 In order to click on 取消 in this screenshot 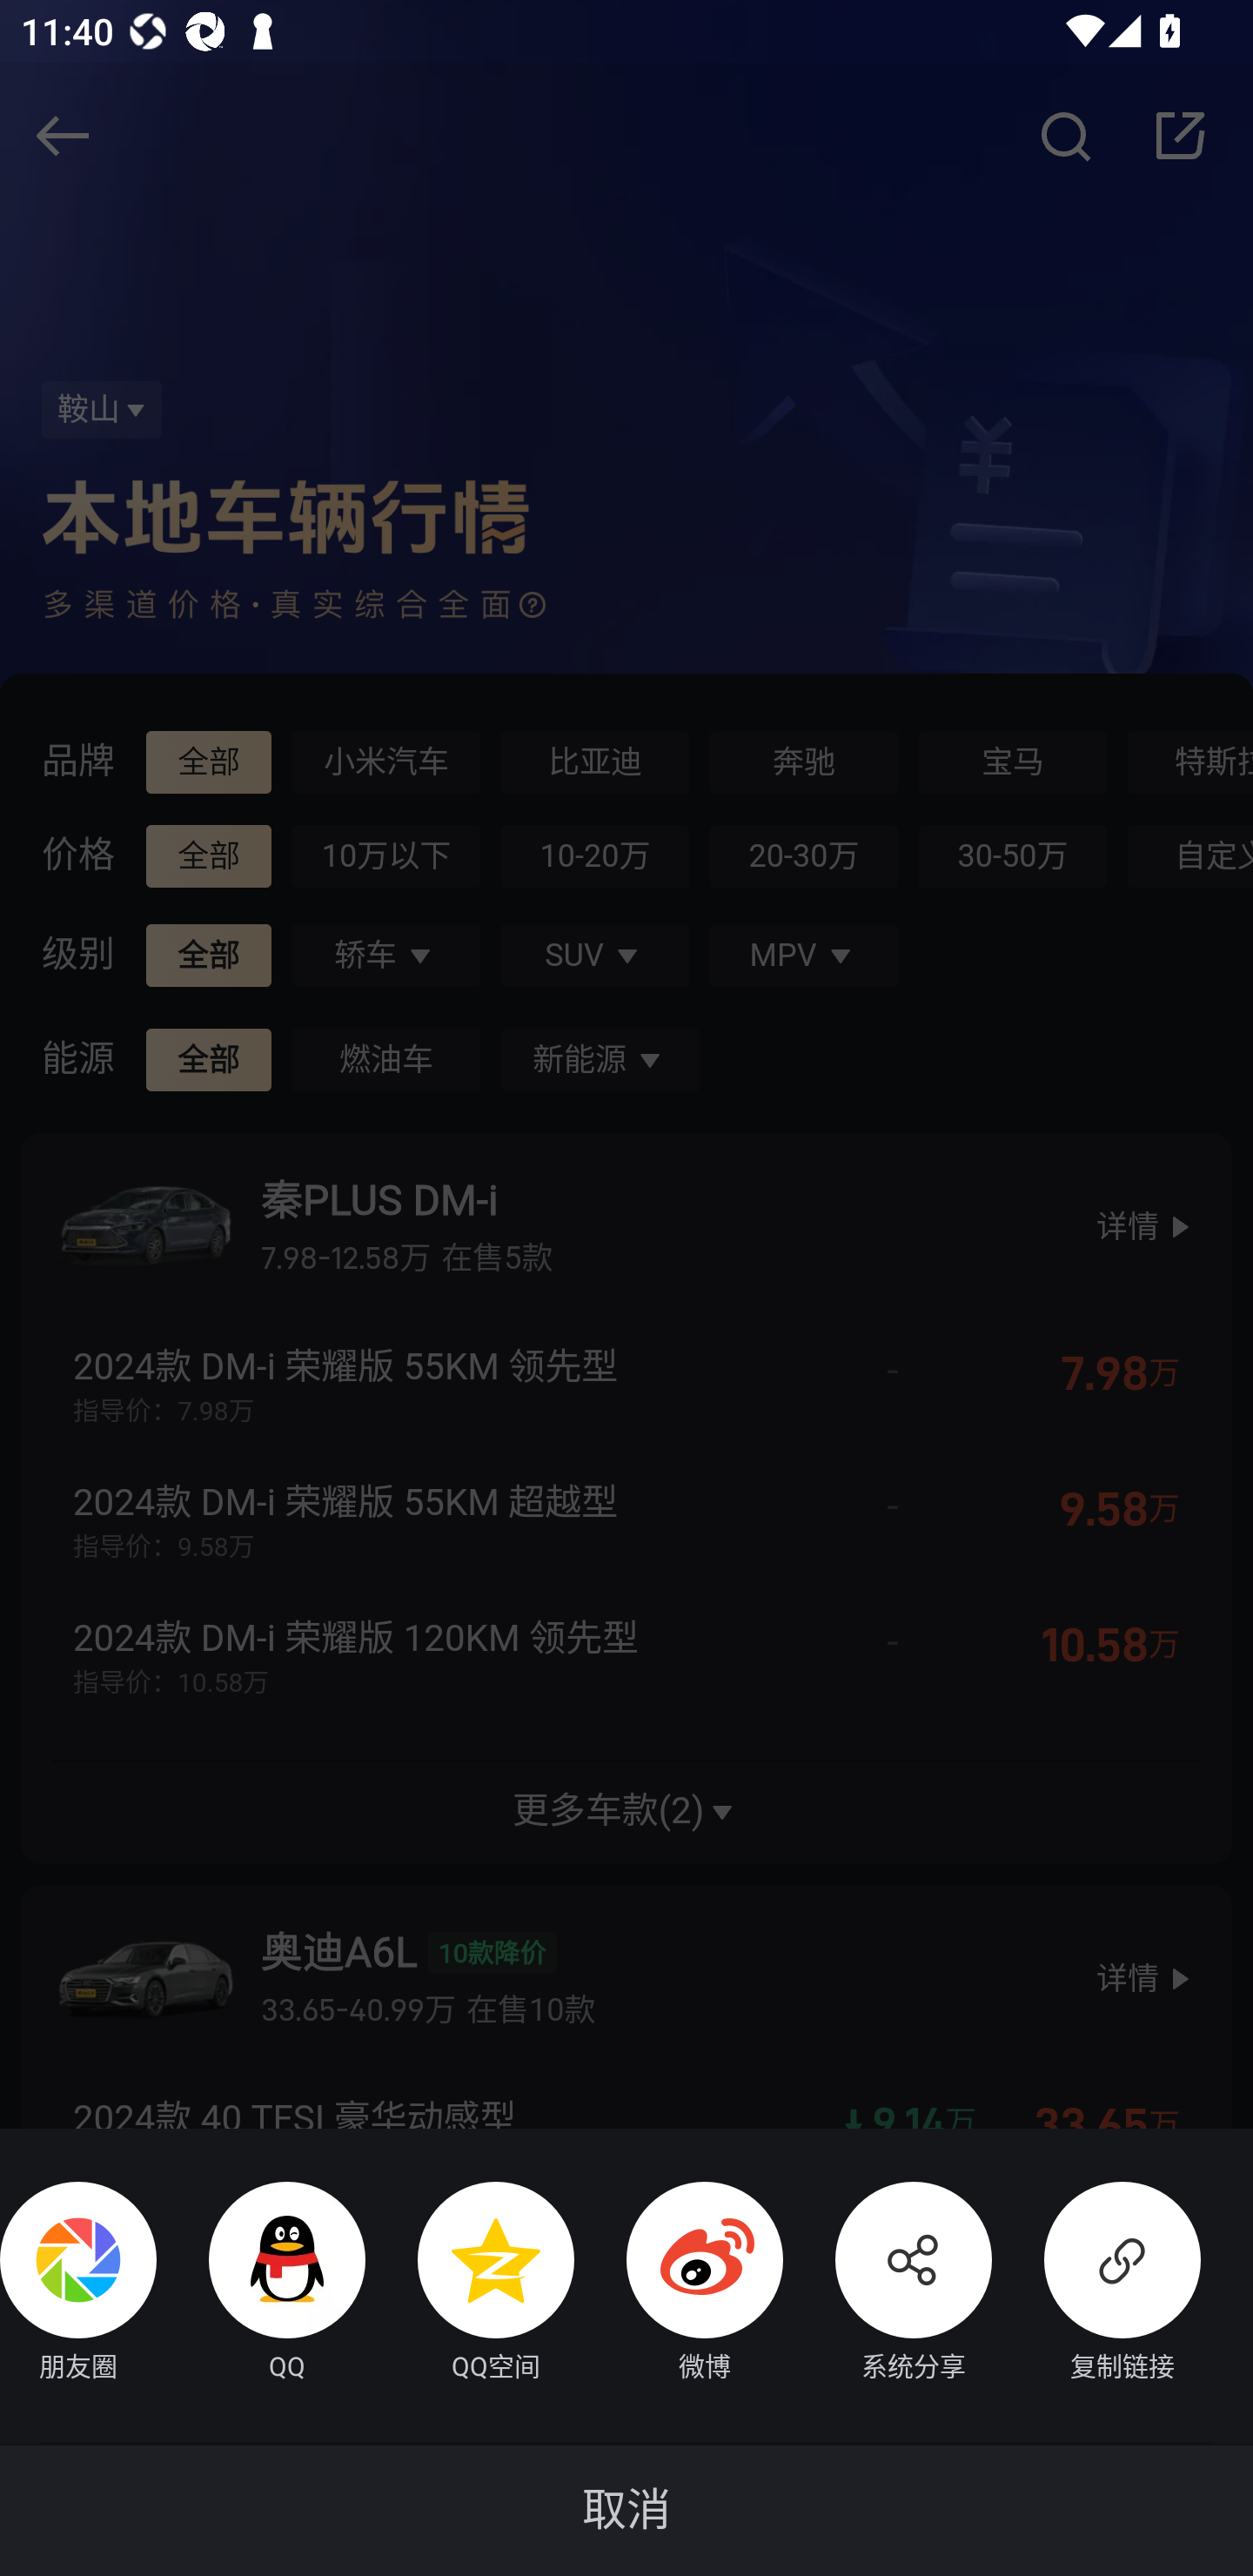, I will do `click(626, 2510)`.